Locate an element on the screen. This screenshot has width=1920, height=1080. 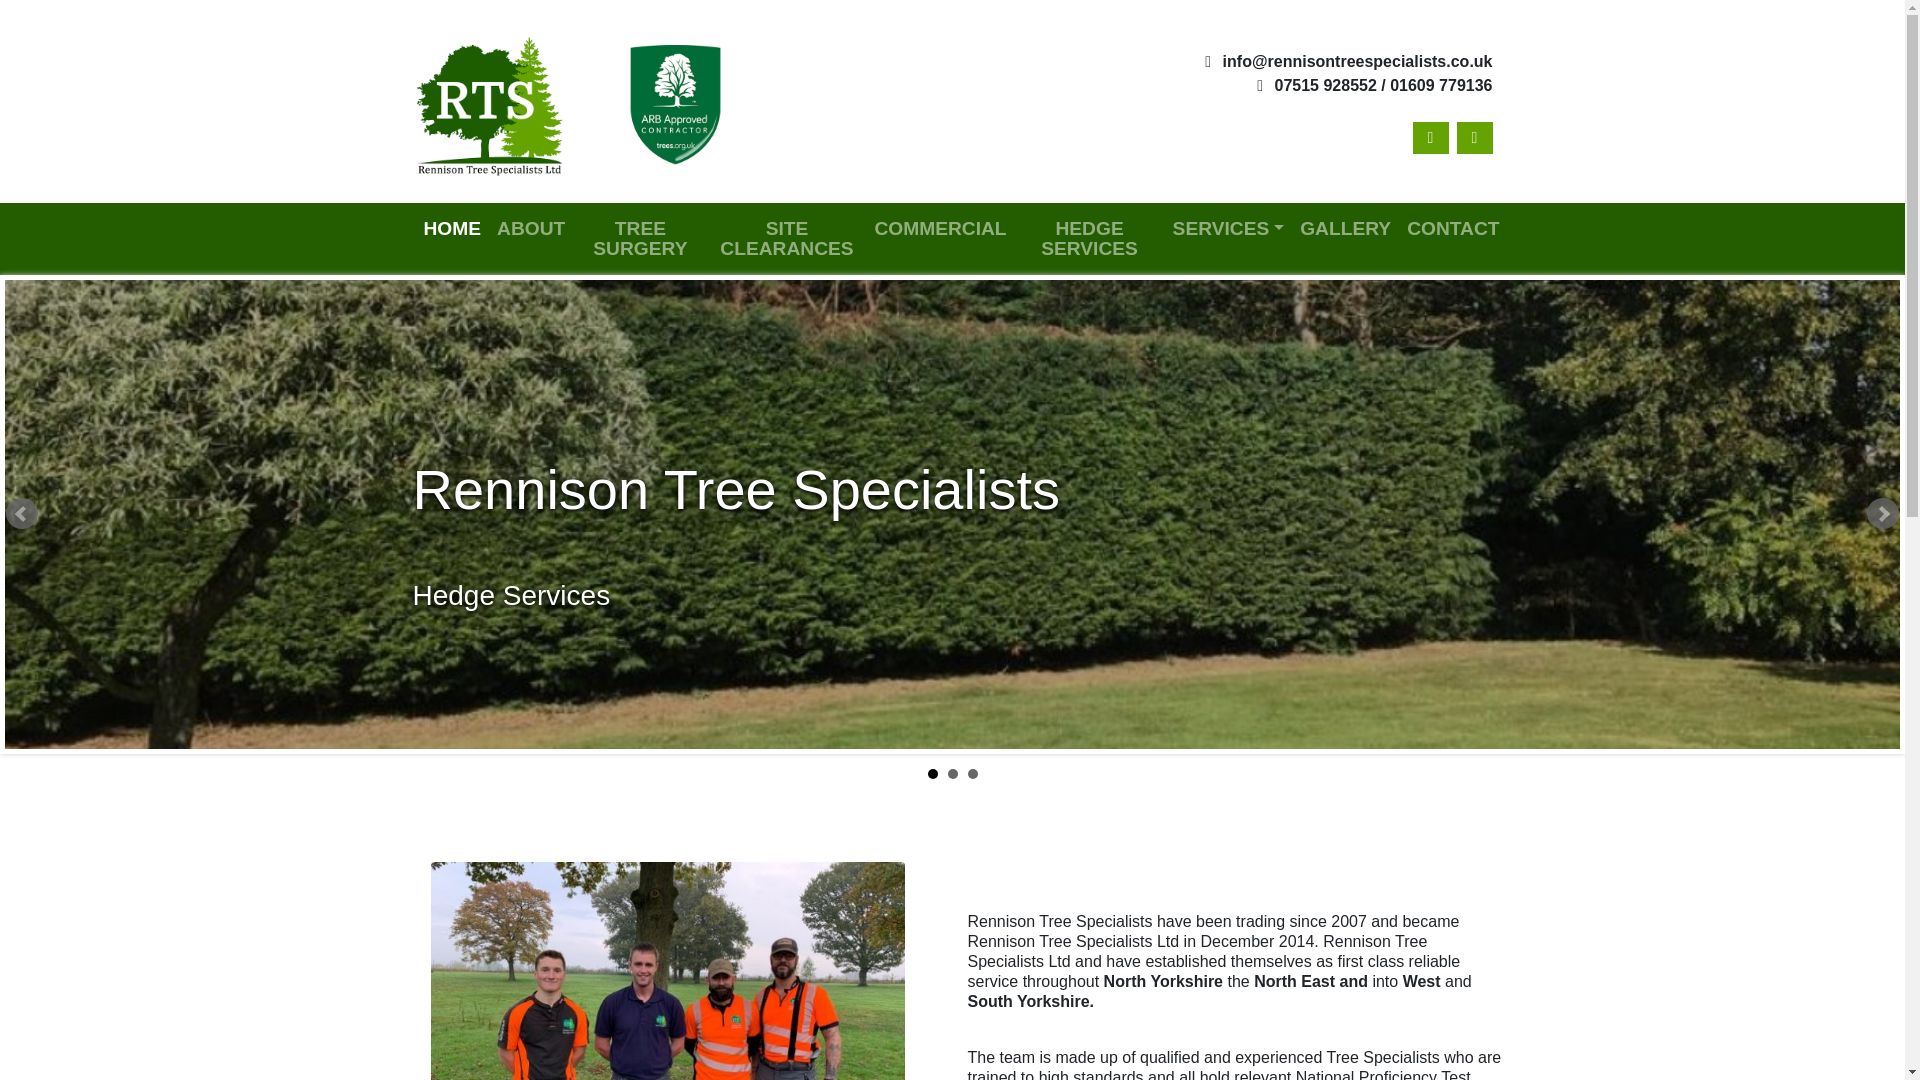
CONTACT is located at coordinates (1453, 228).